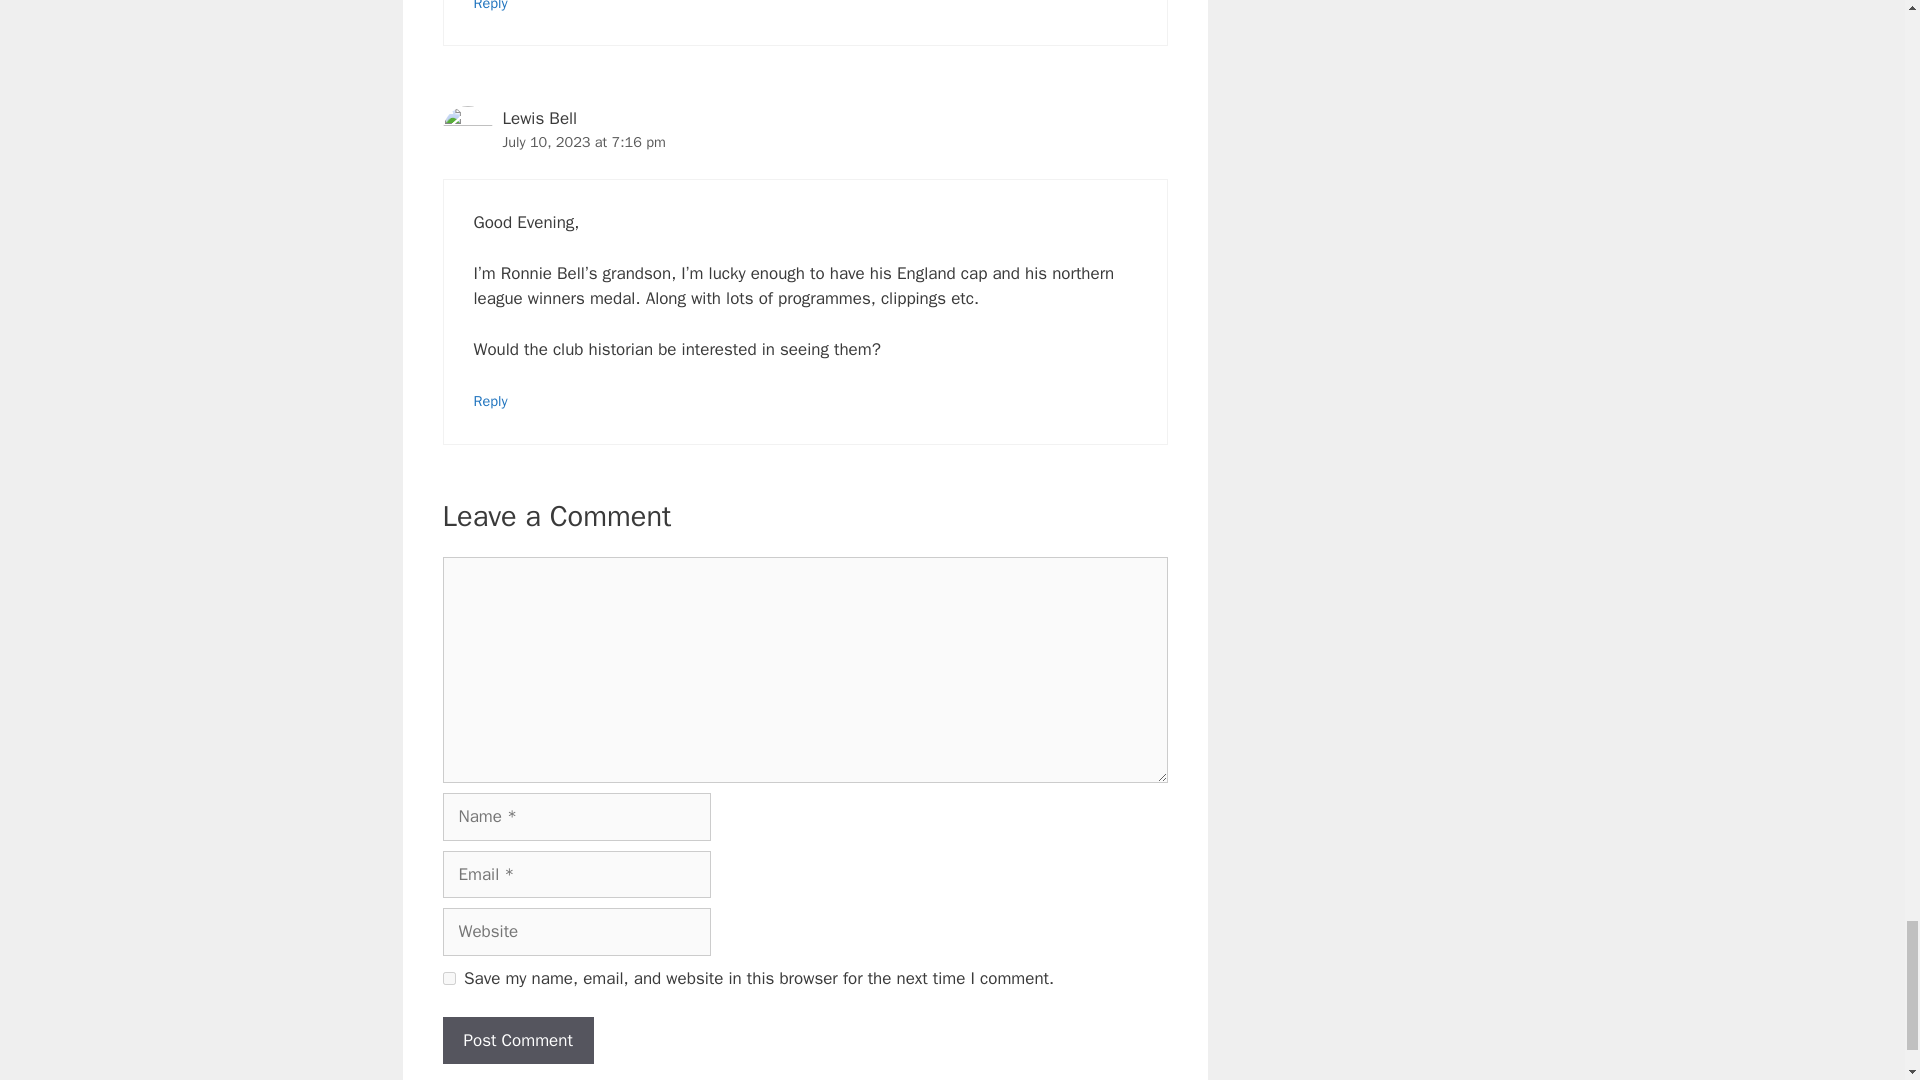  Describe the element at coordinates (517, 1040) in the screenshot. I see `Post Comment` at that location.